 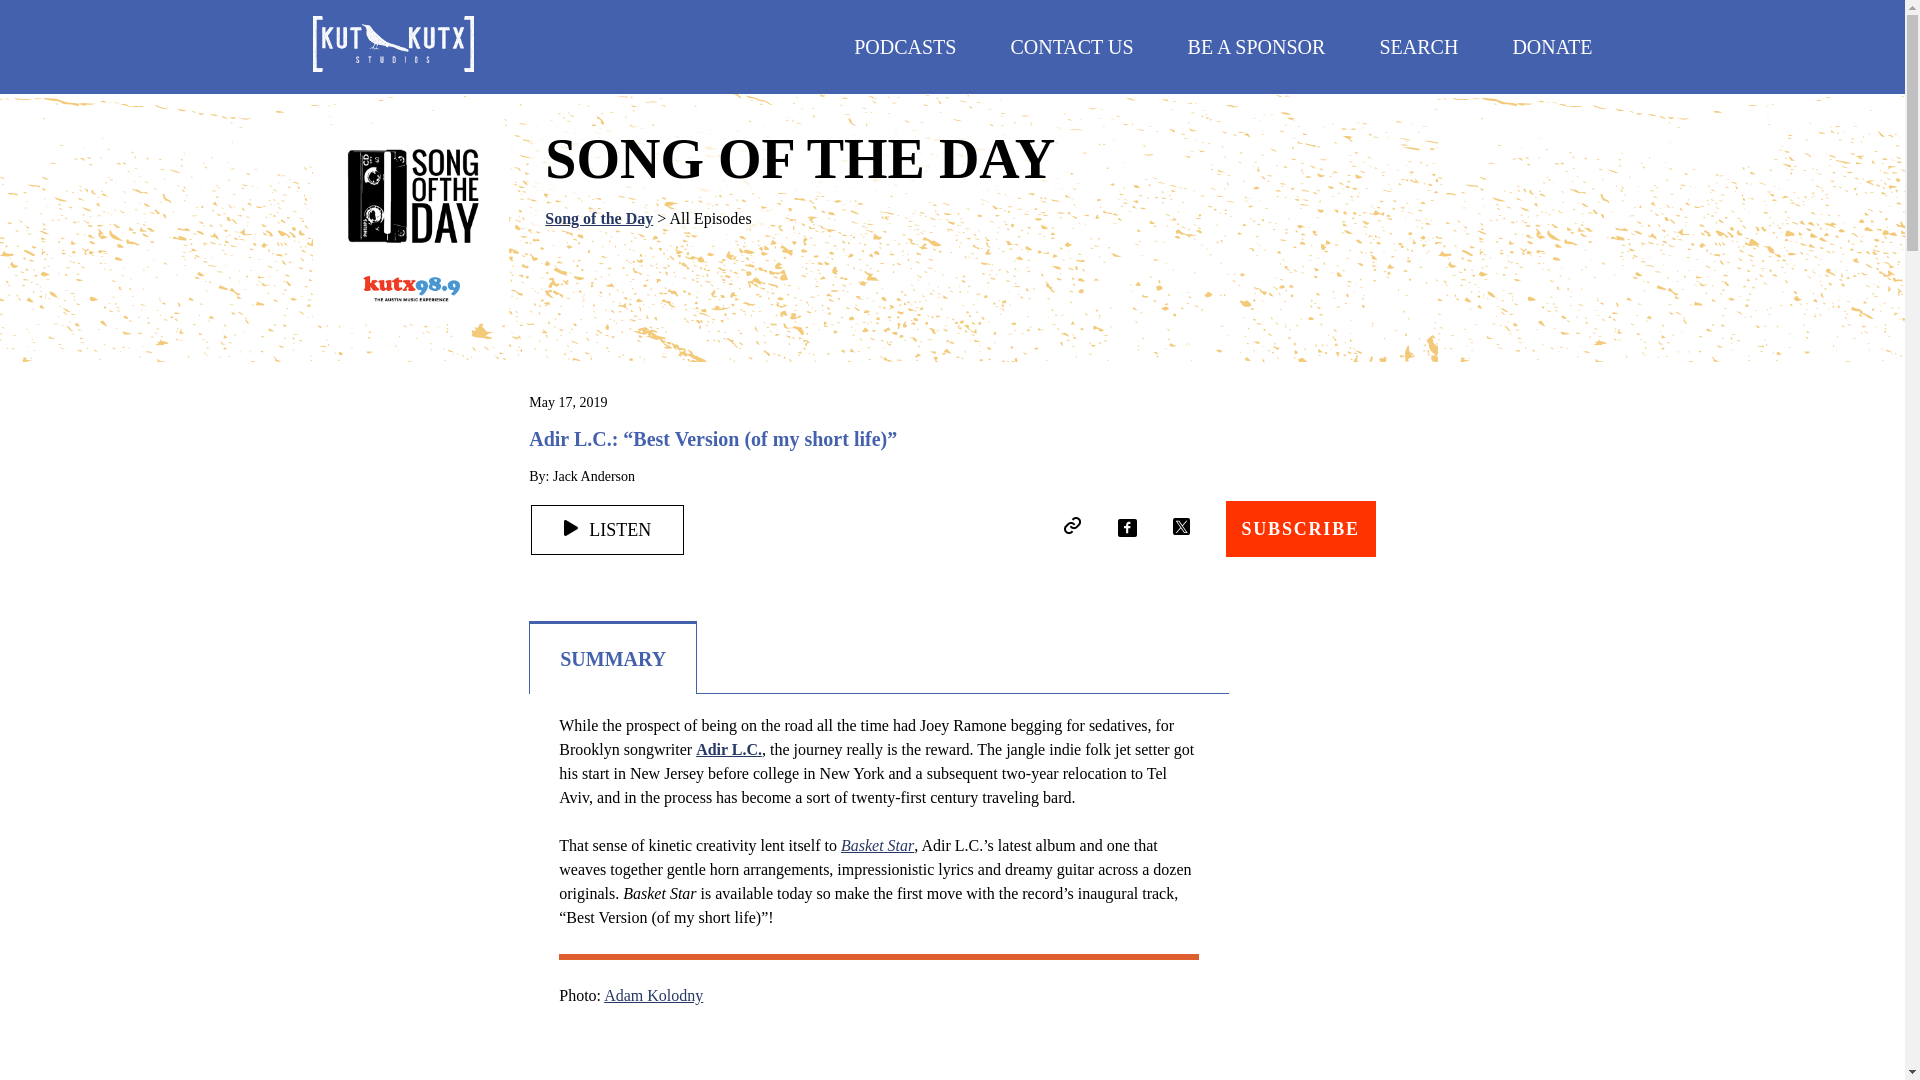 I want to click on PODCASTS, so click(x=905, y=46).